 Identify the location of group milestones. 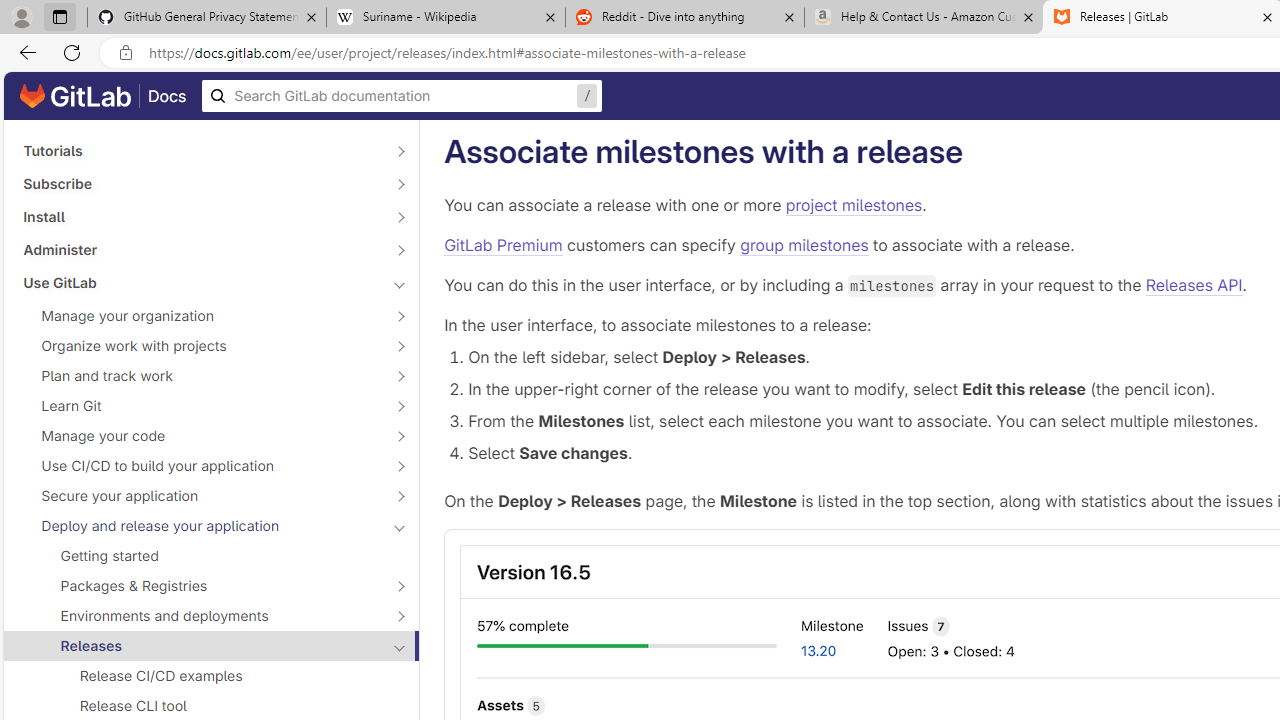
(804, 245).